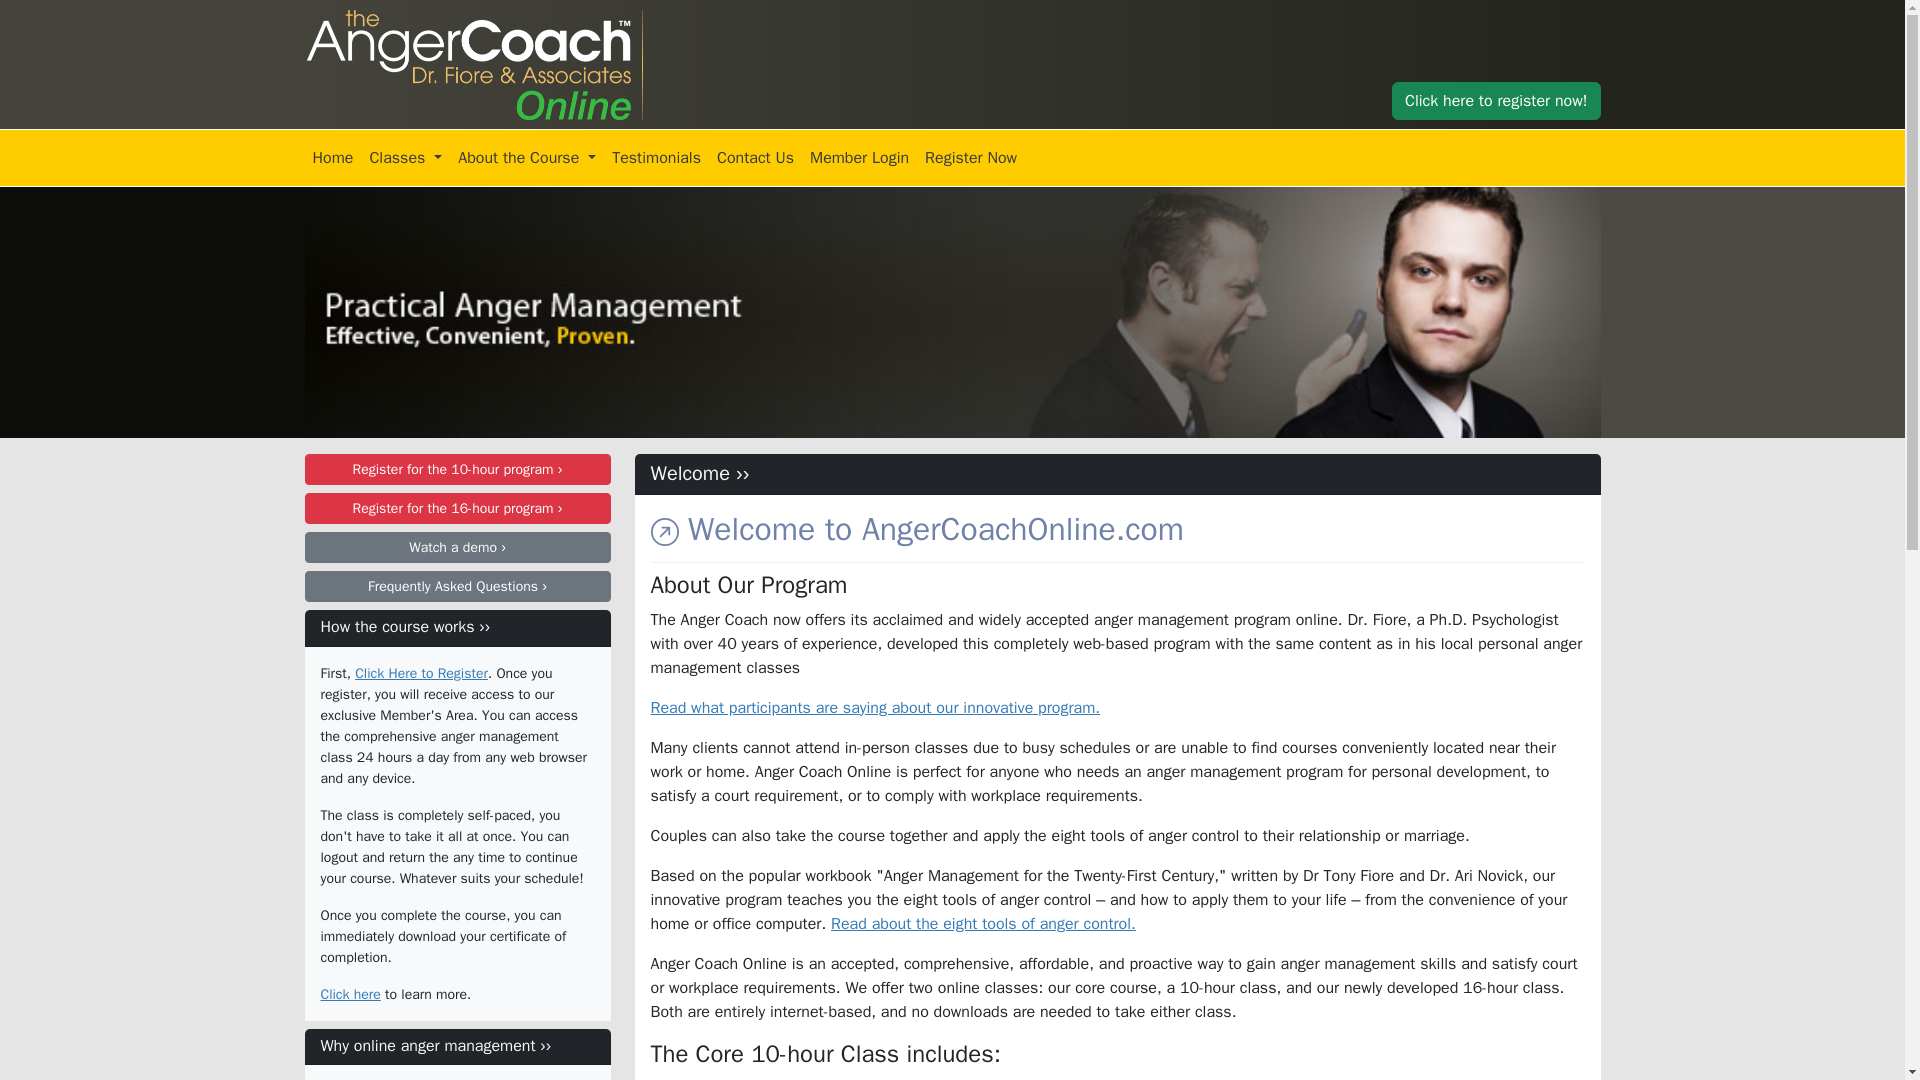  Describe the element at coordinates (860, 158) in the screenshot. I see `Member Login` at that location.